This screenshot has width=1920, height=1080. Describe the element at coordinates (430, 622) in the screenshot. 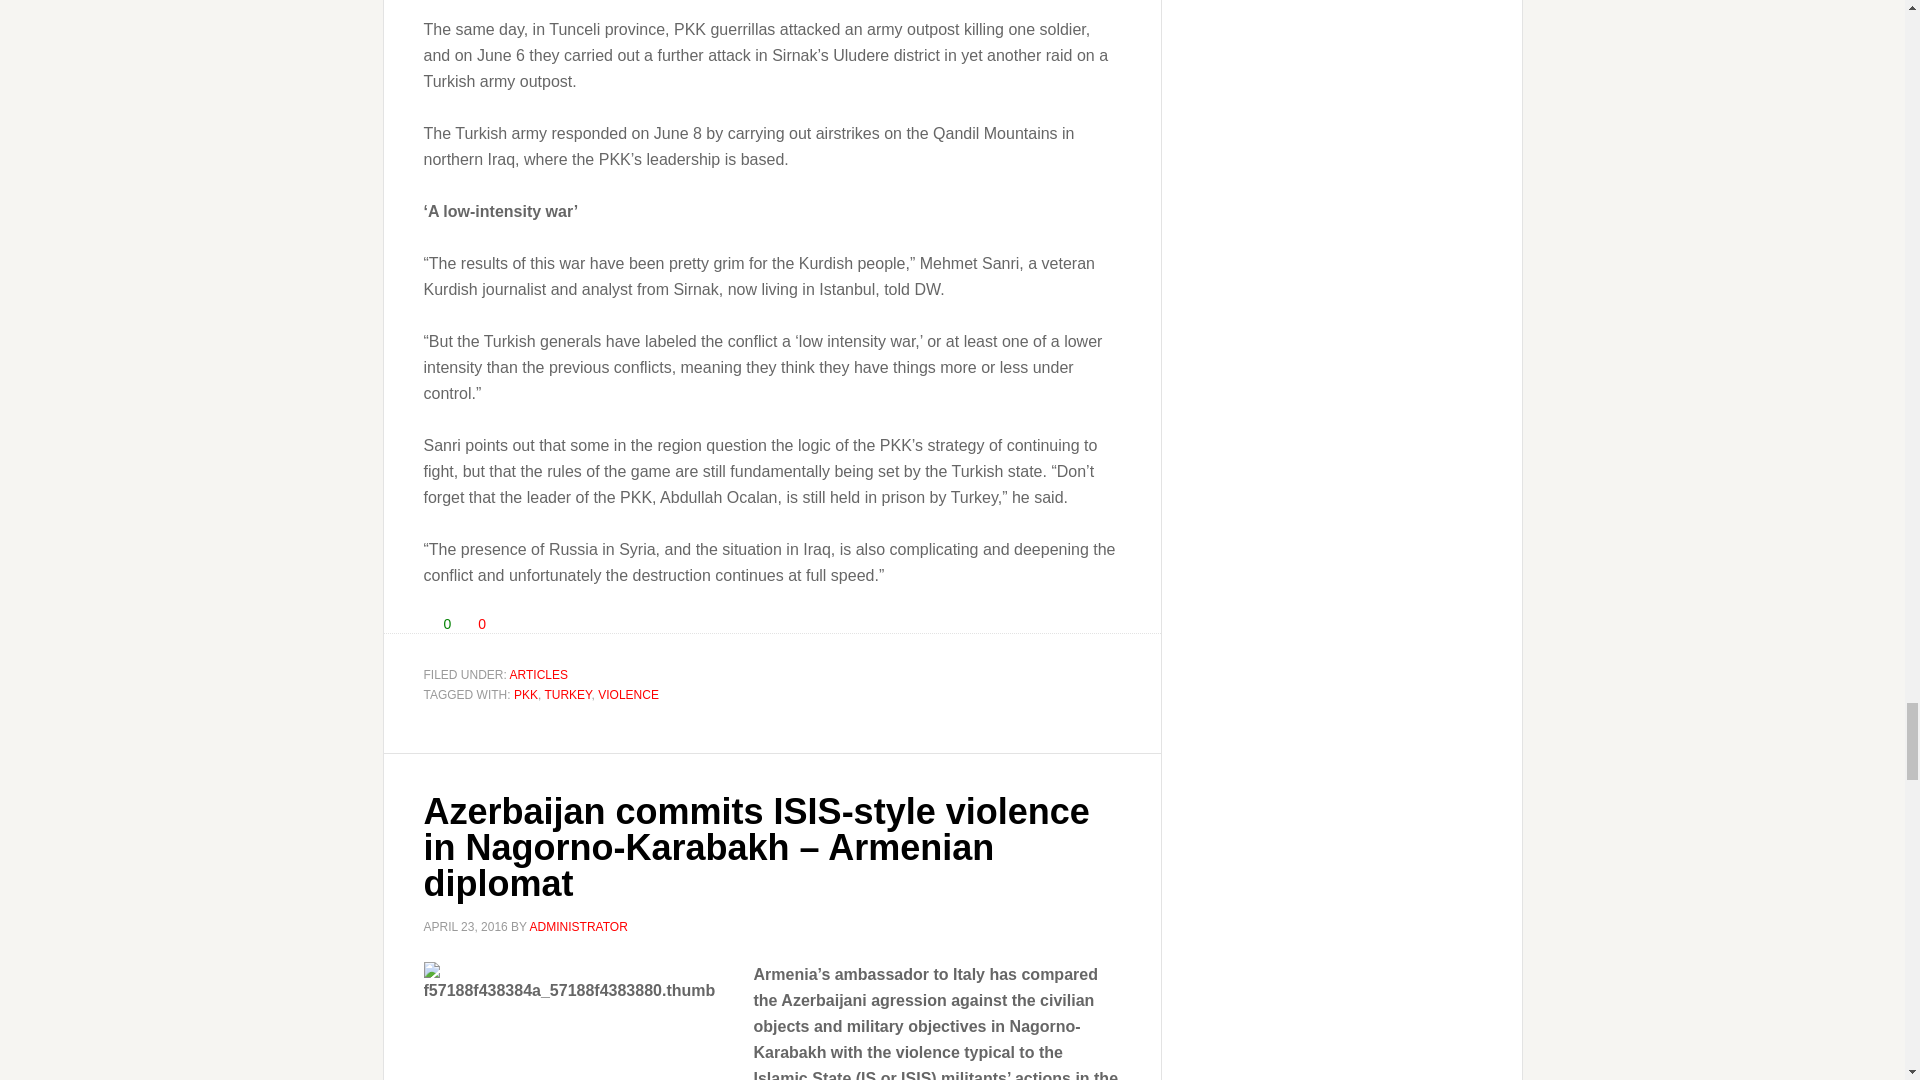

I see `Like` at that location.